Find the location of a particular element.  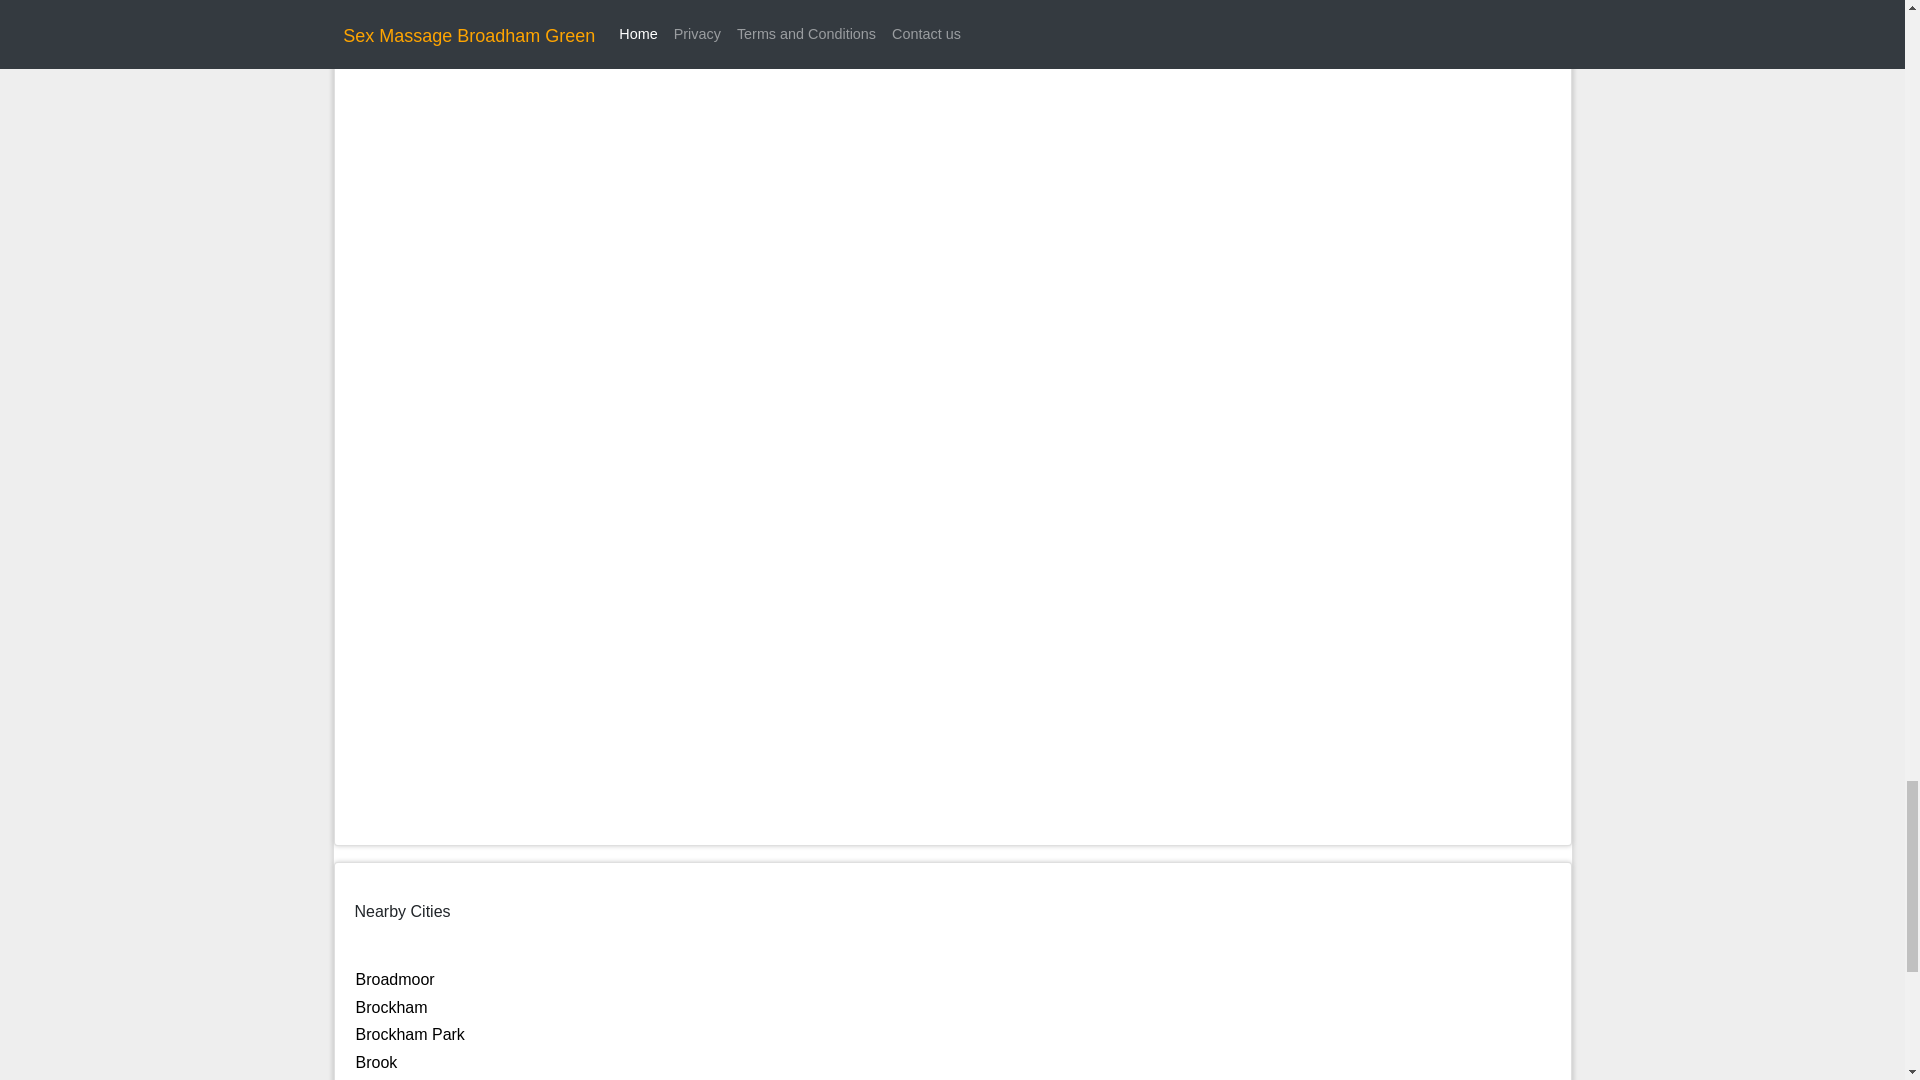

Brockham is located at coordinates (392, 1008).